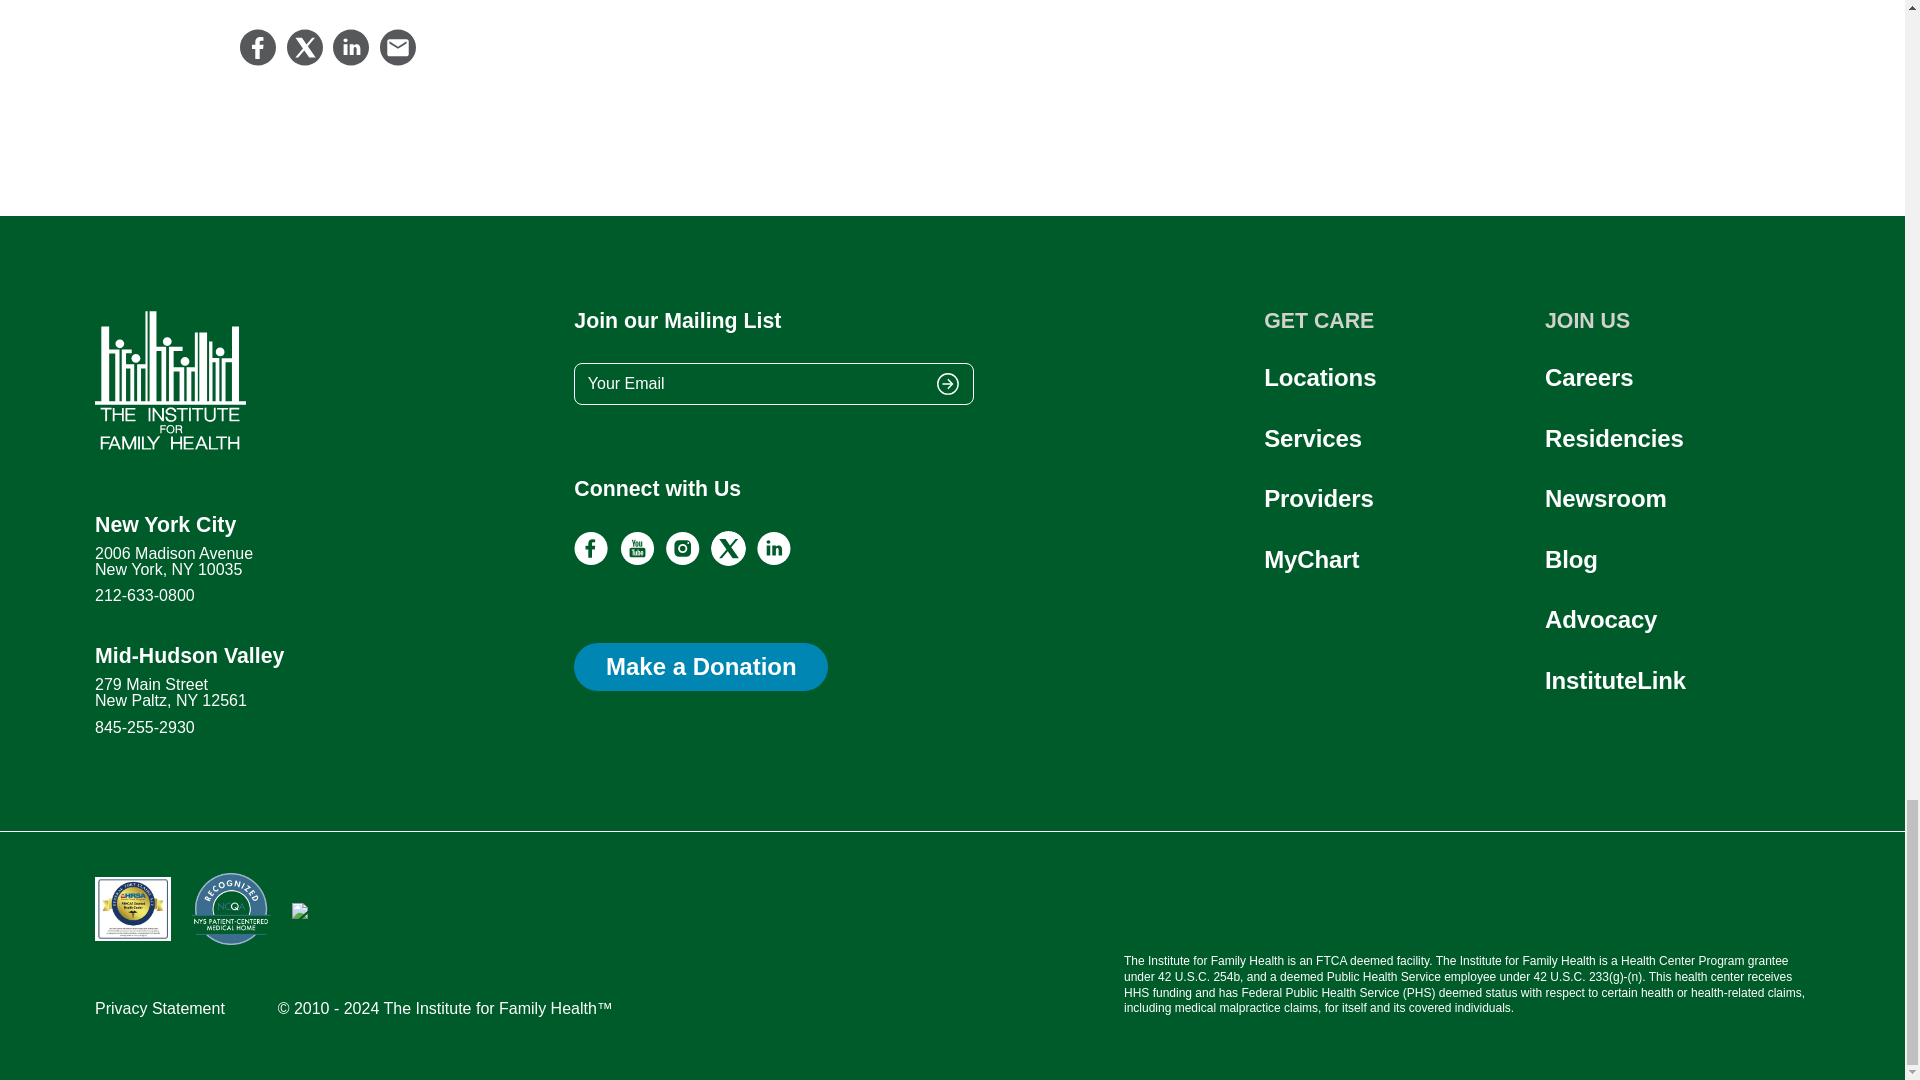  Describe the element at coordinates (637, 560) in the screenshot. I see `youtube` at that location.